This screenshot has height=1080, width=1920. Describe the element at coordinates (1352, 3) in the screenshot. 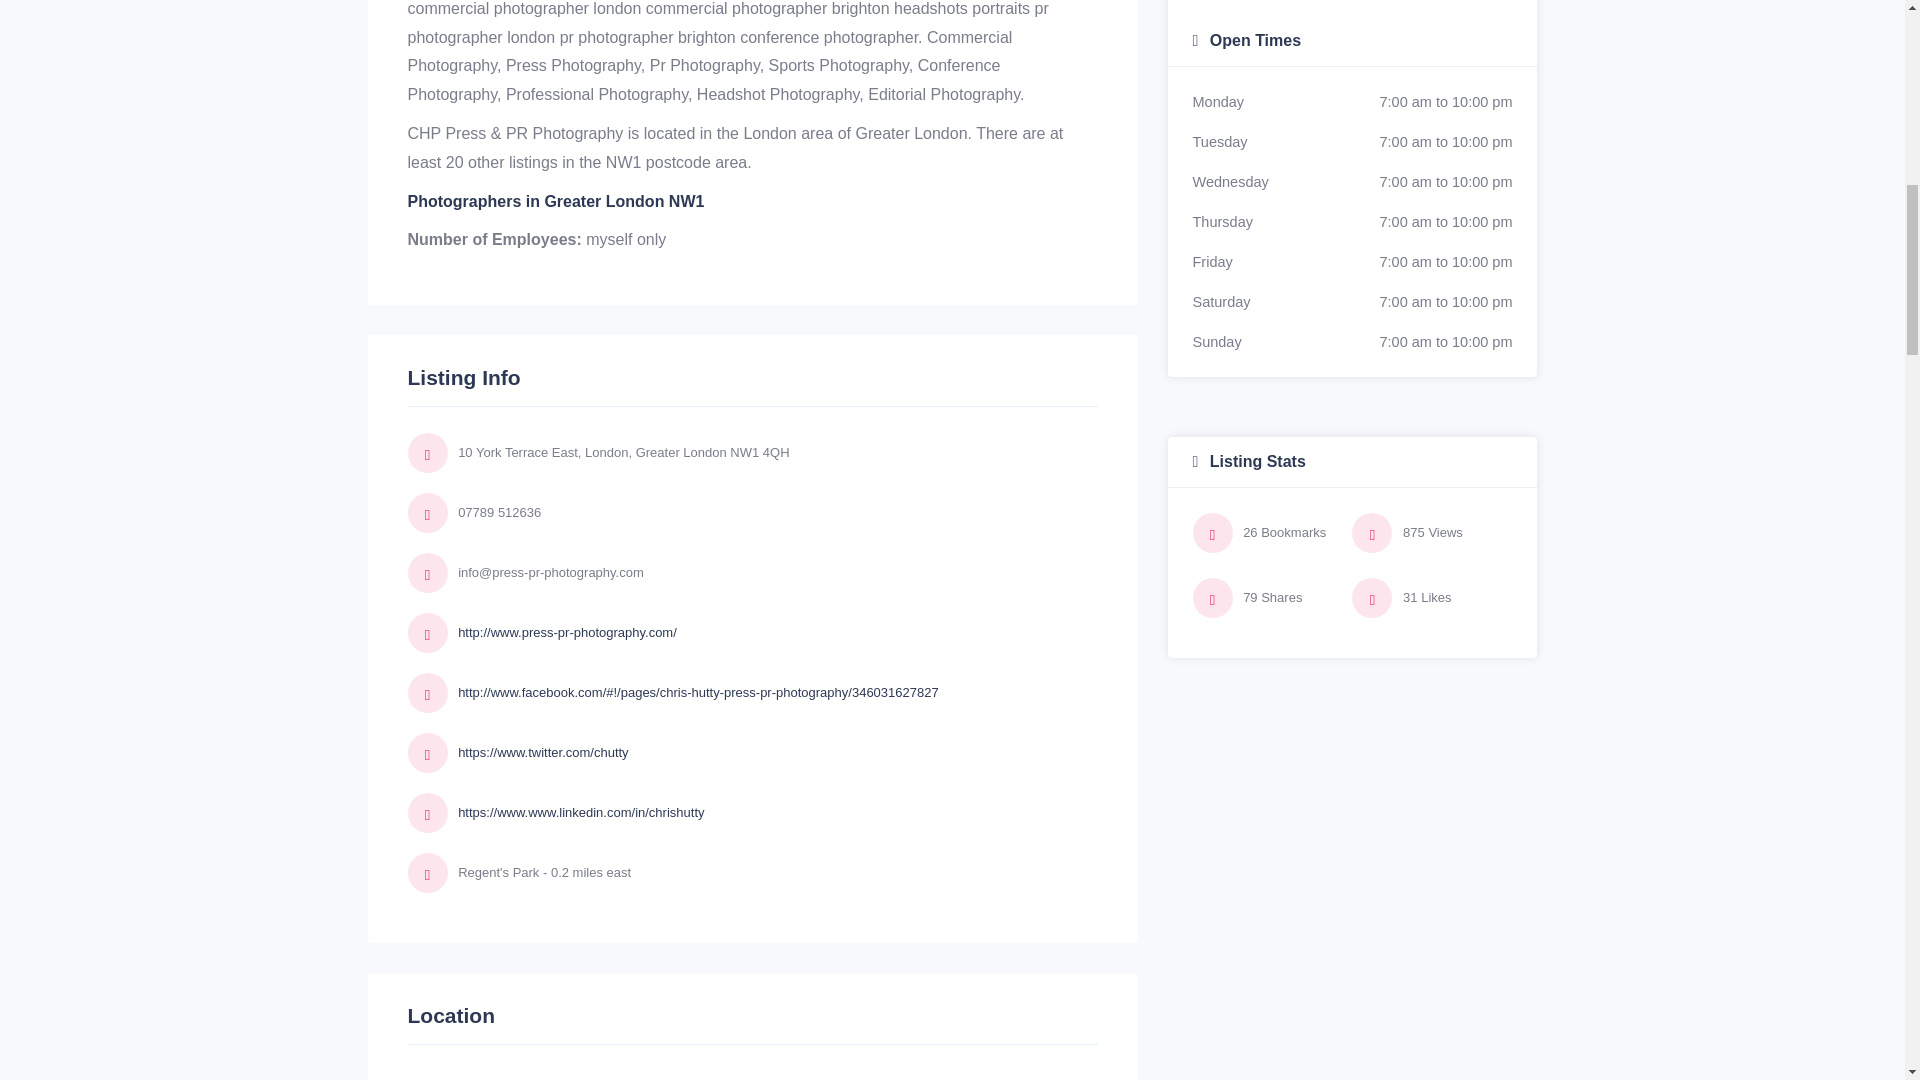

I see `Advertisement` at that location.